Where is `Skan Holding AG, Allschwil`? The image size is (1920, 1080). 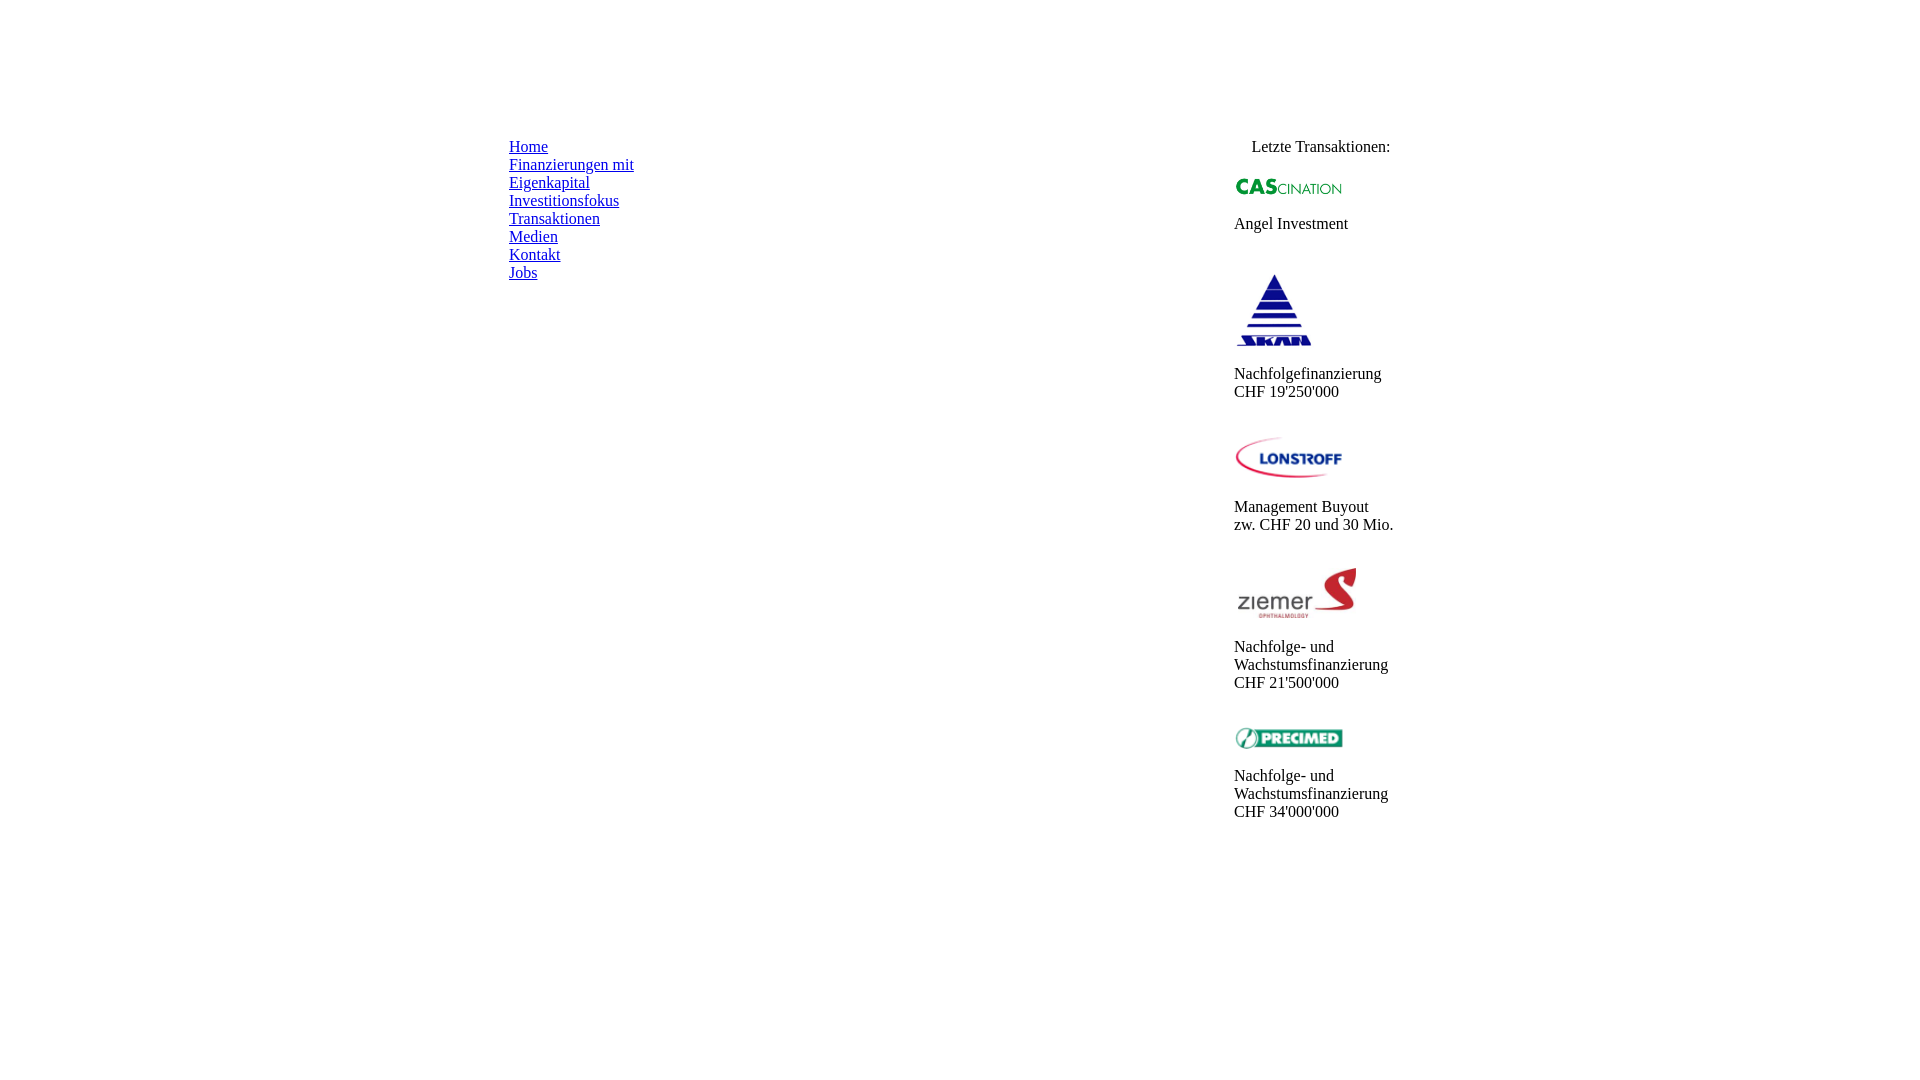 Skan Holding AG, Allschwil is located at coordinates (1274, 308).